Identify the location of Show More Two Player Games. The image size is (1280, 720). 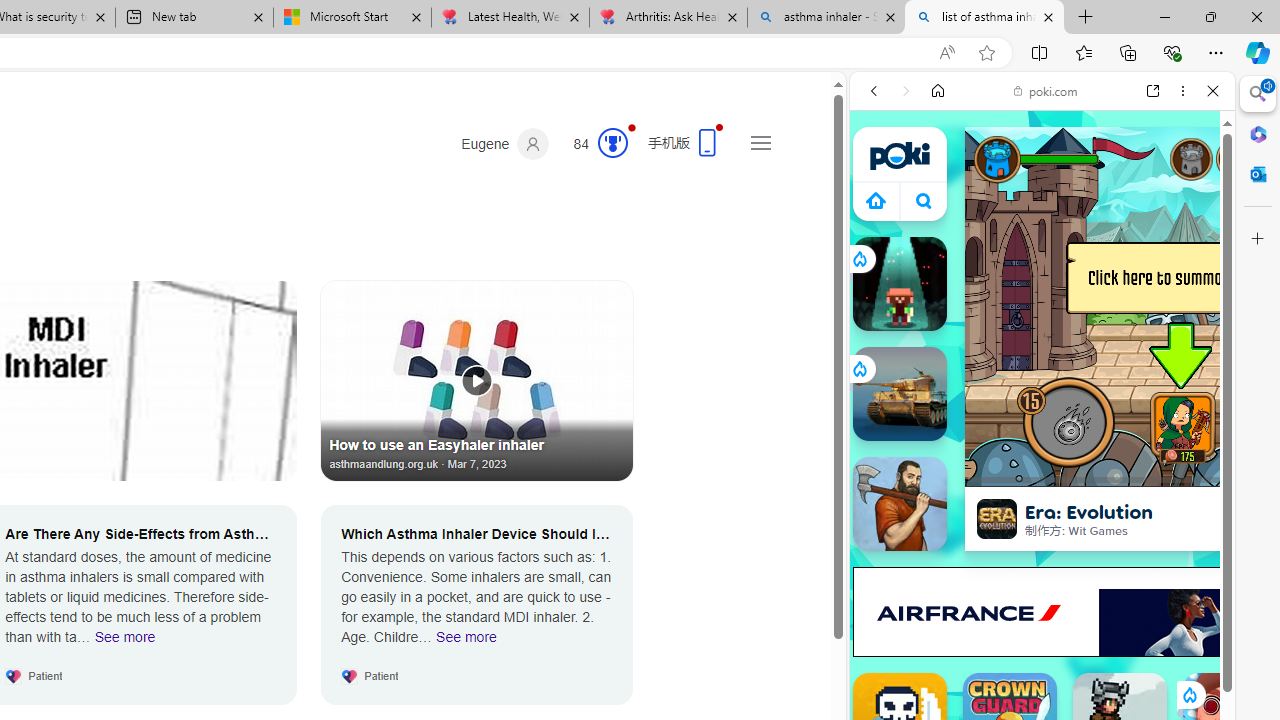
(1164, 570).